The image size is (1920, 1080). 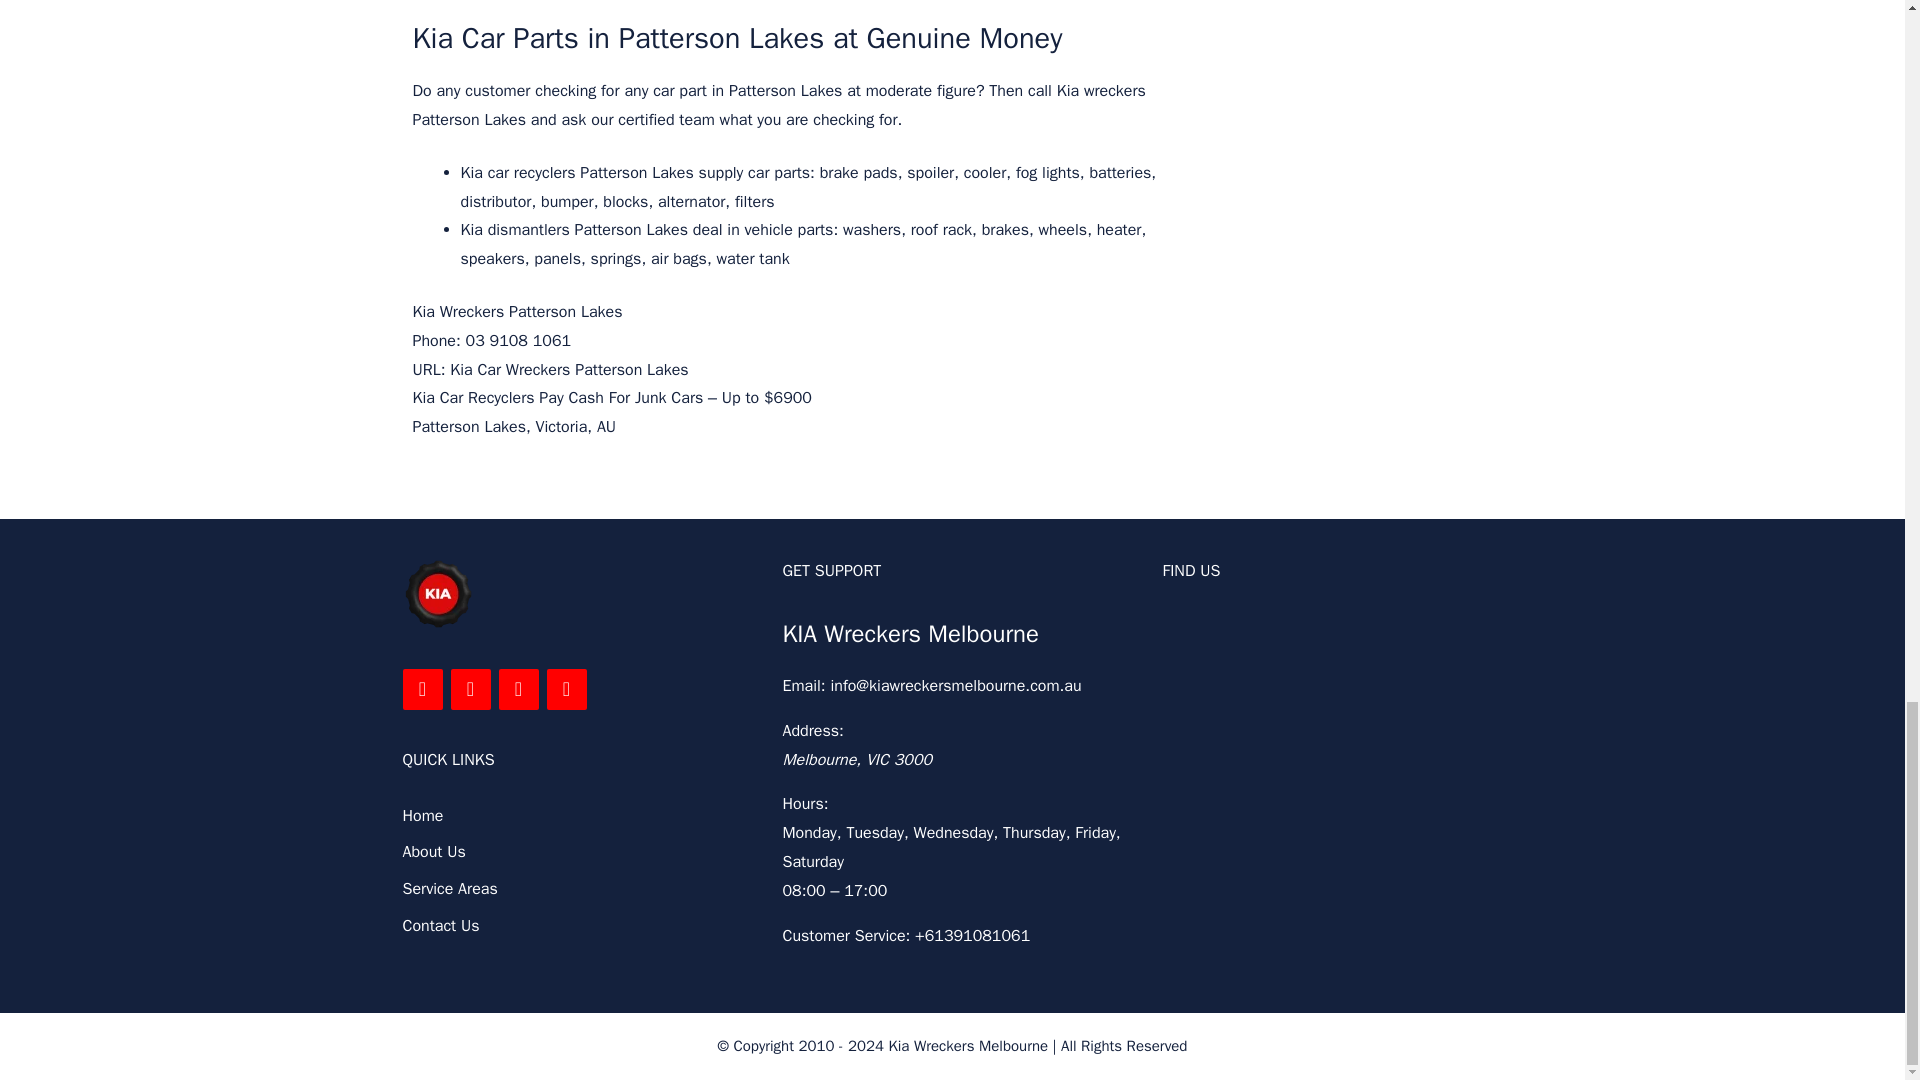 What do you see at coordinates (440, 926) in the screenshot?
I see `Contact Us` at bounding box center [440, 926].